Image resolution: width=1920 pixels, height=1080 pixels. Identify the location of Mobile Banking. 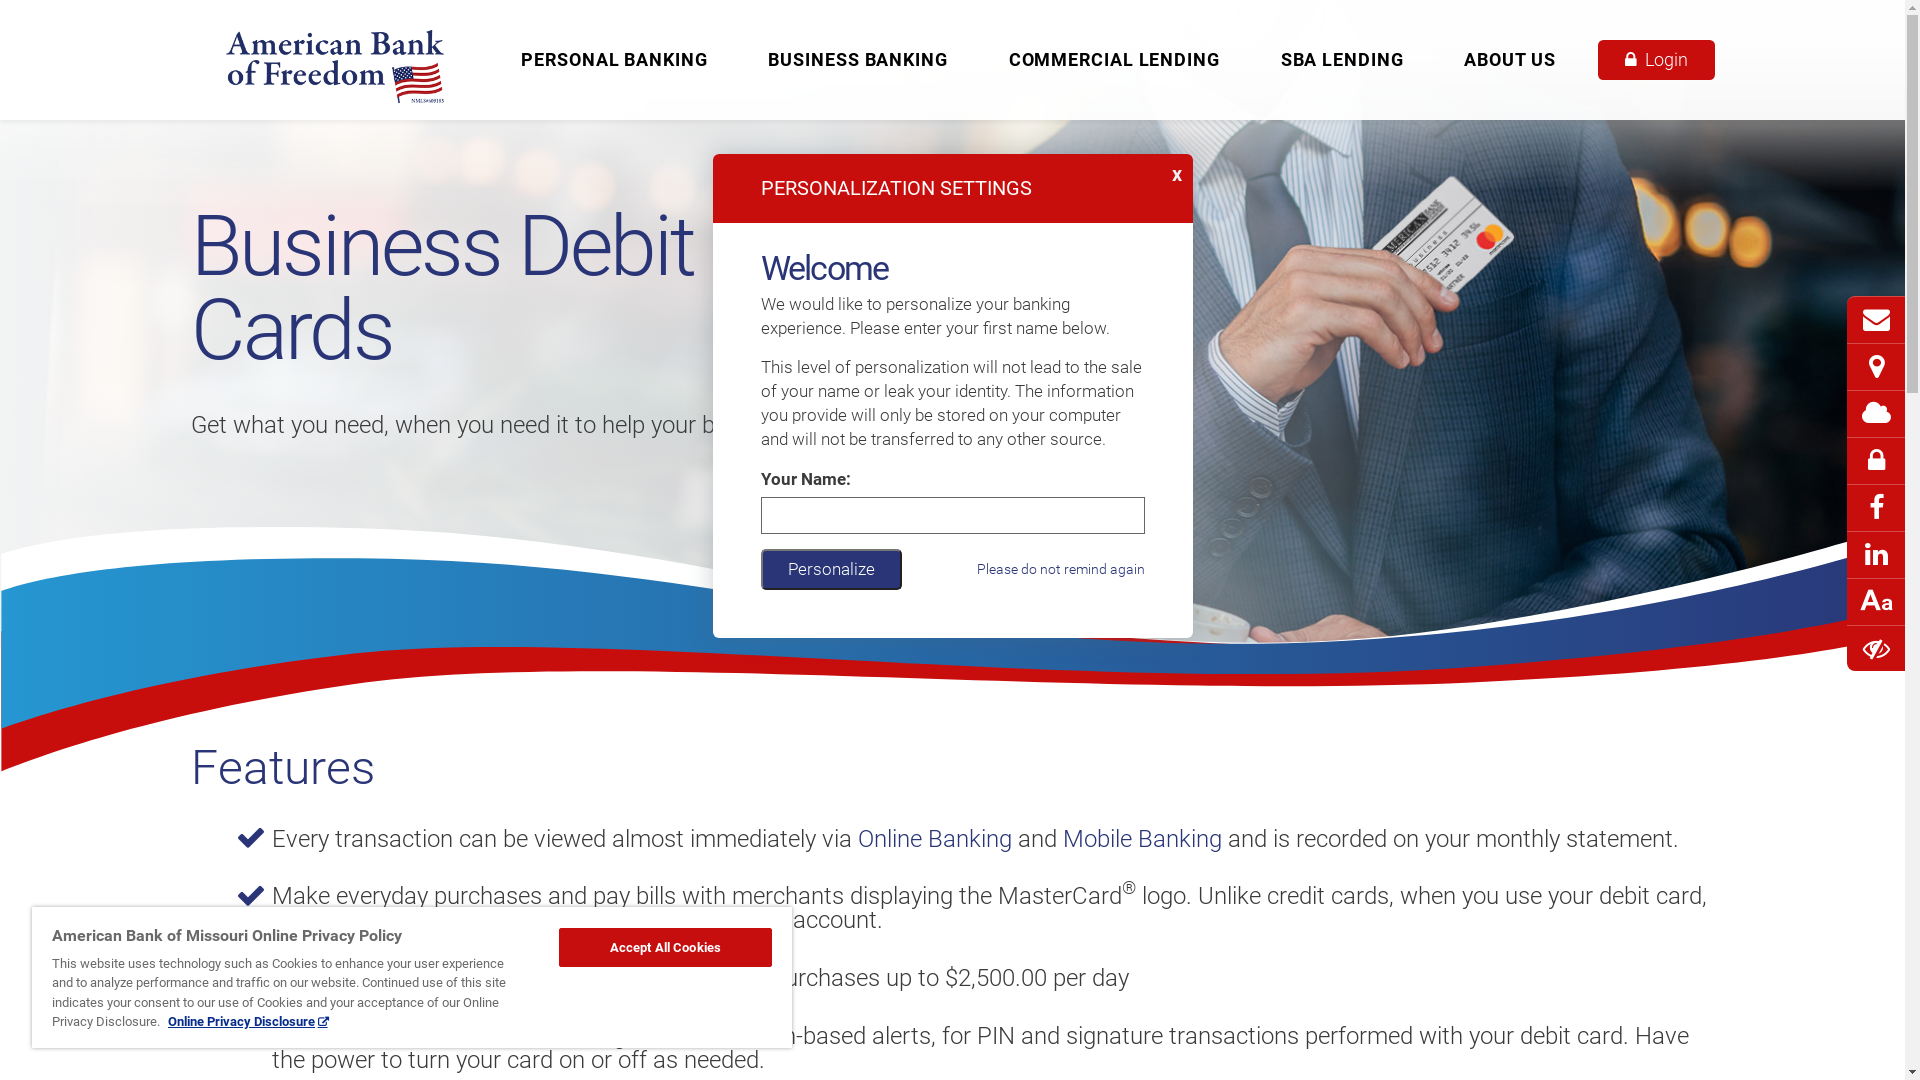
(1142, 839).